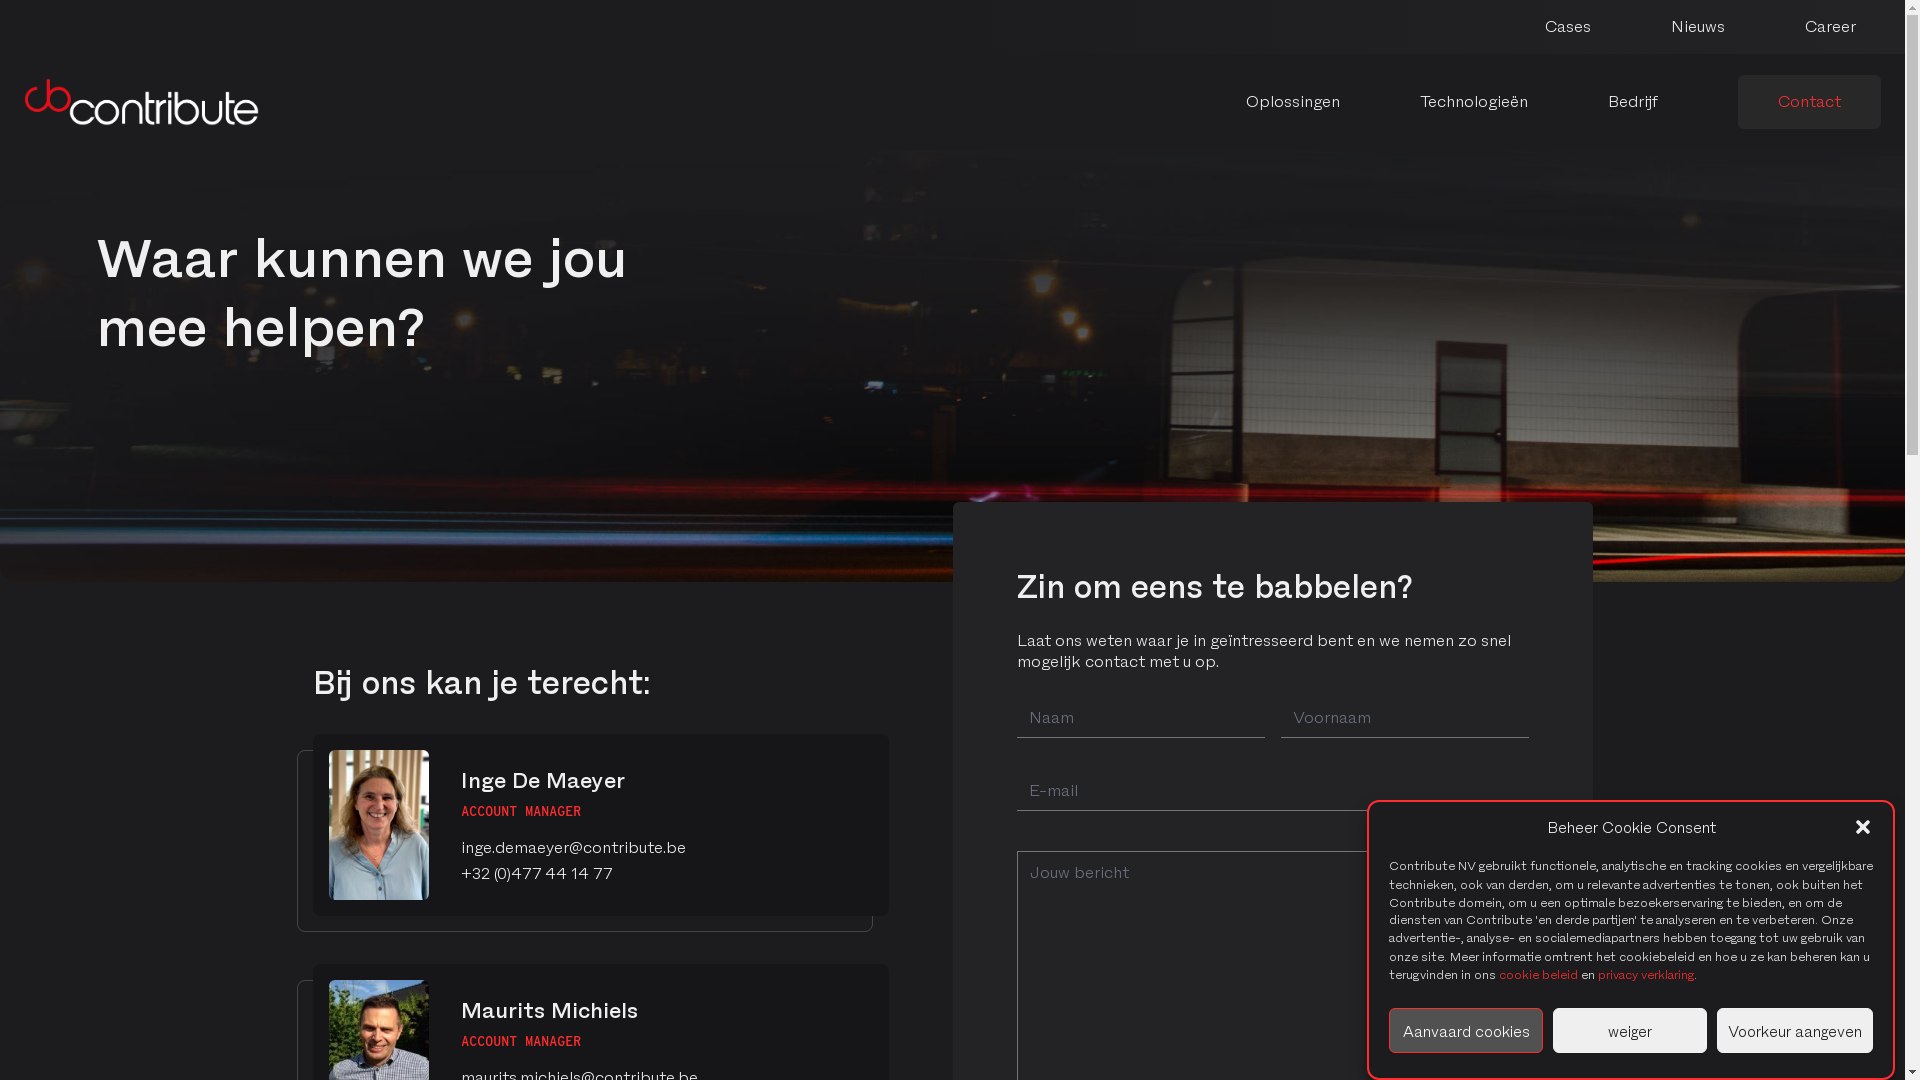 This screenshot has height=1080, width=1920. What do you see at coordinates (1538, 974) in the screenshot?
I see `cookie beleid` at bounding box center [1538, 974].